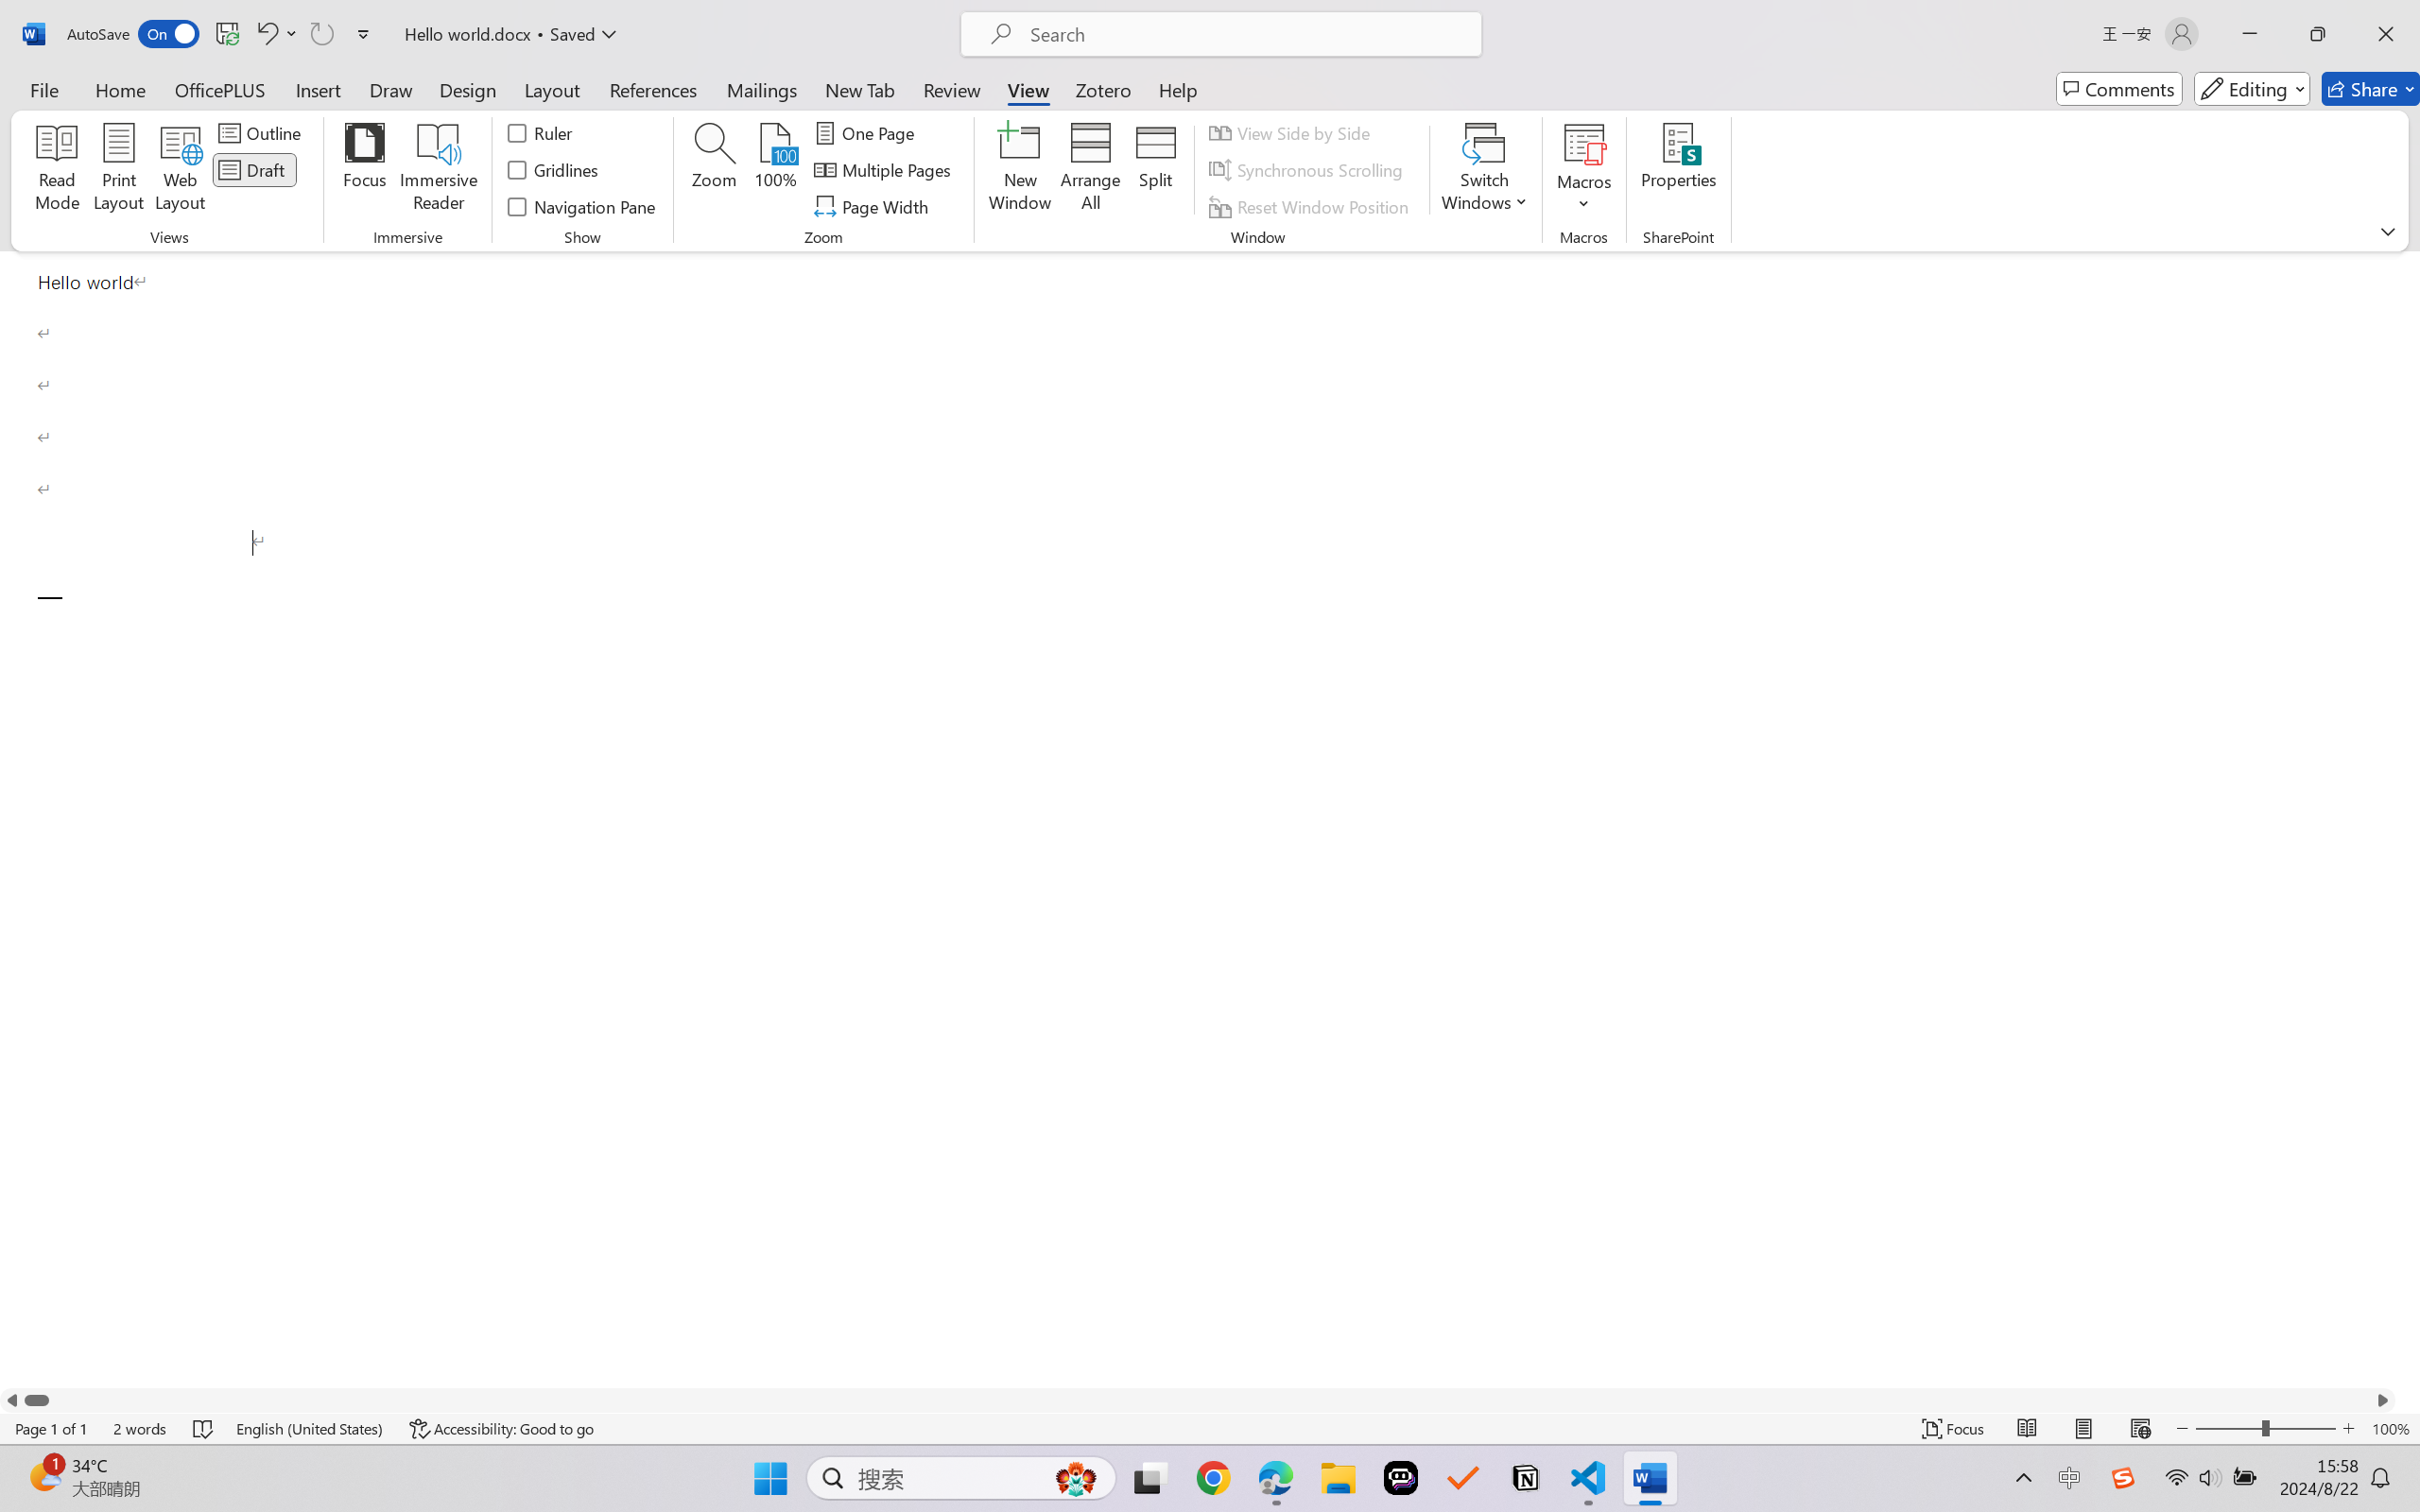 This screenshot has width=2420, height=1512. What do you see at coordinates (1156, 170) in the screenshot?
I see `Split` at bounding box center [1156, 170].